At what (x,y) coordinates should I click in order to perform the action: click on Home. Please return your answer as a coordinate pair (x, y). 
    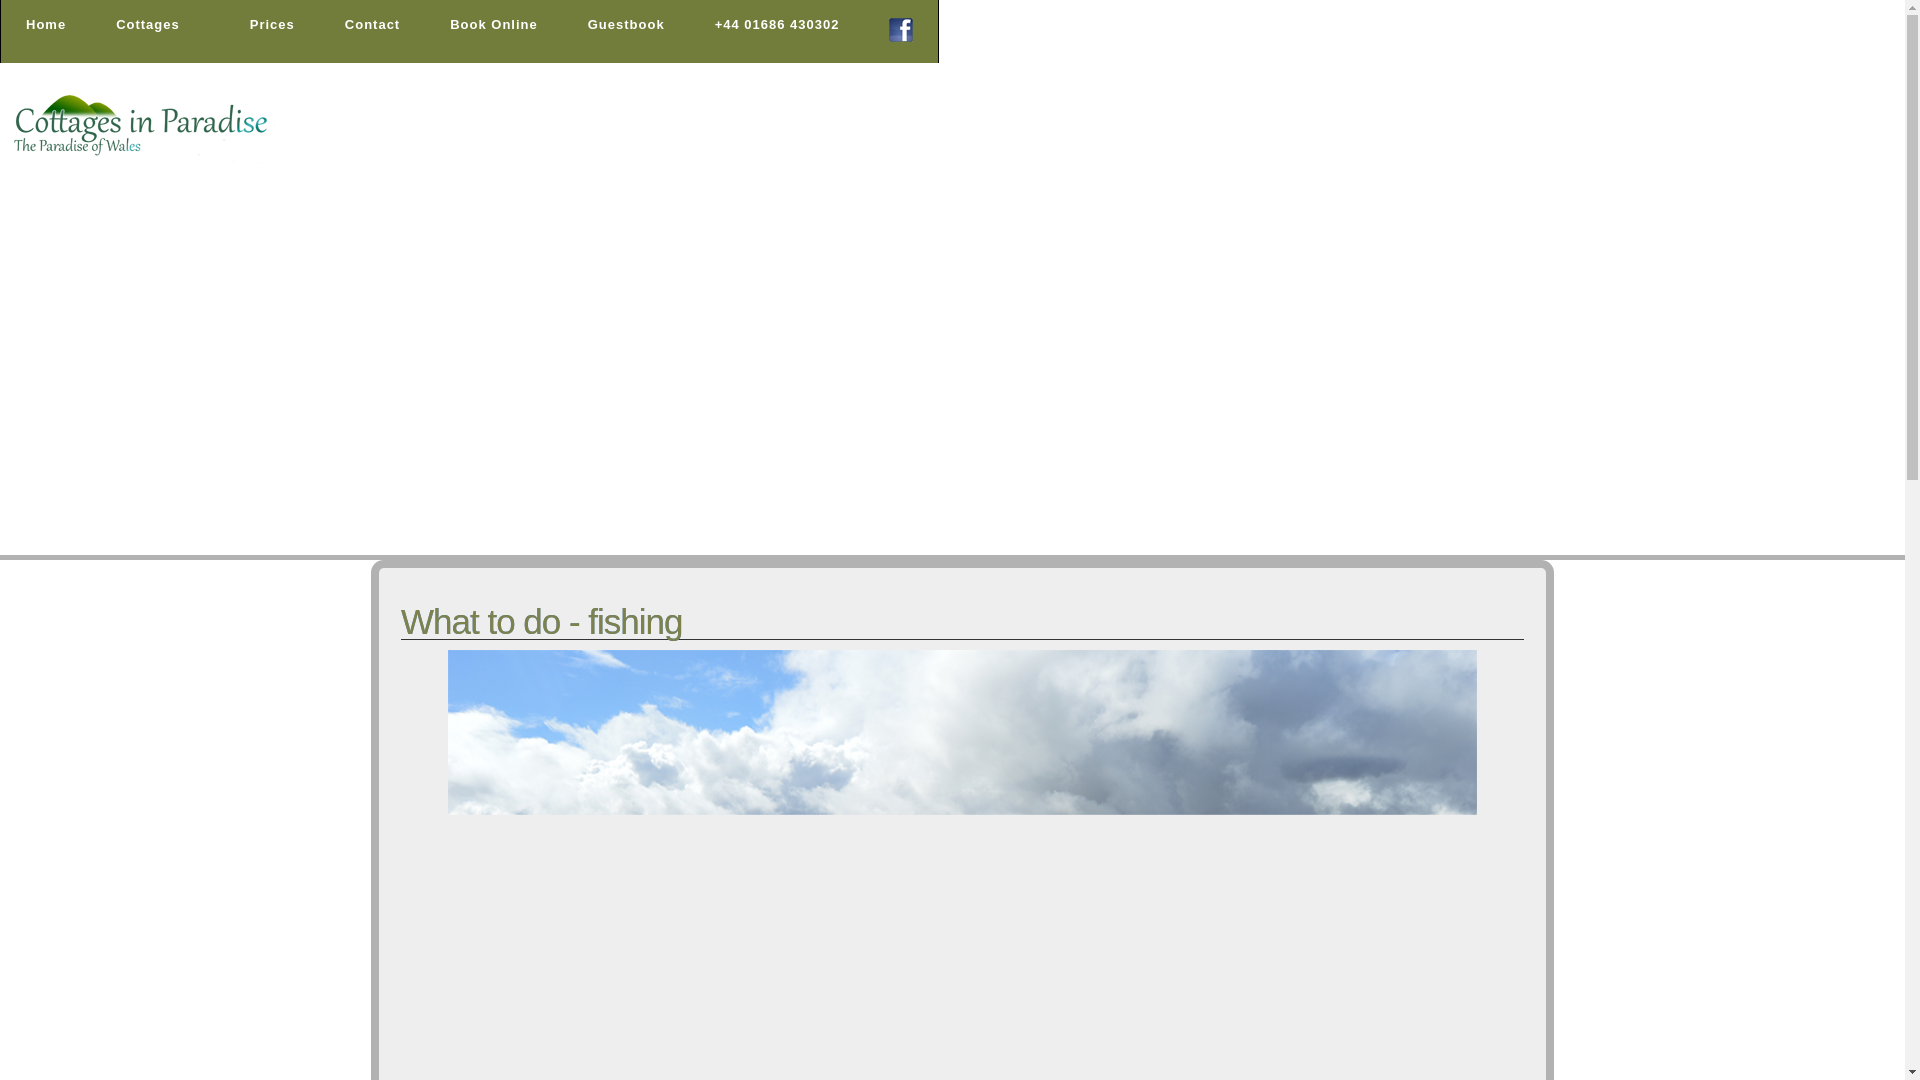
    Looking at the image, I should click on (46, 30).